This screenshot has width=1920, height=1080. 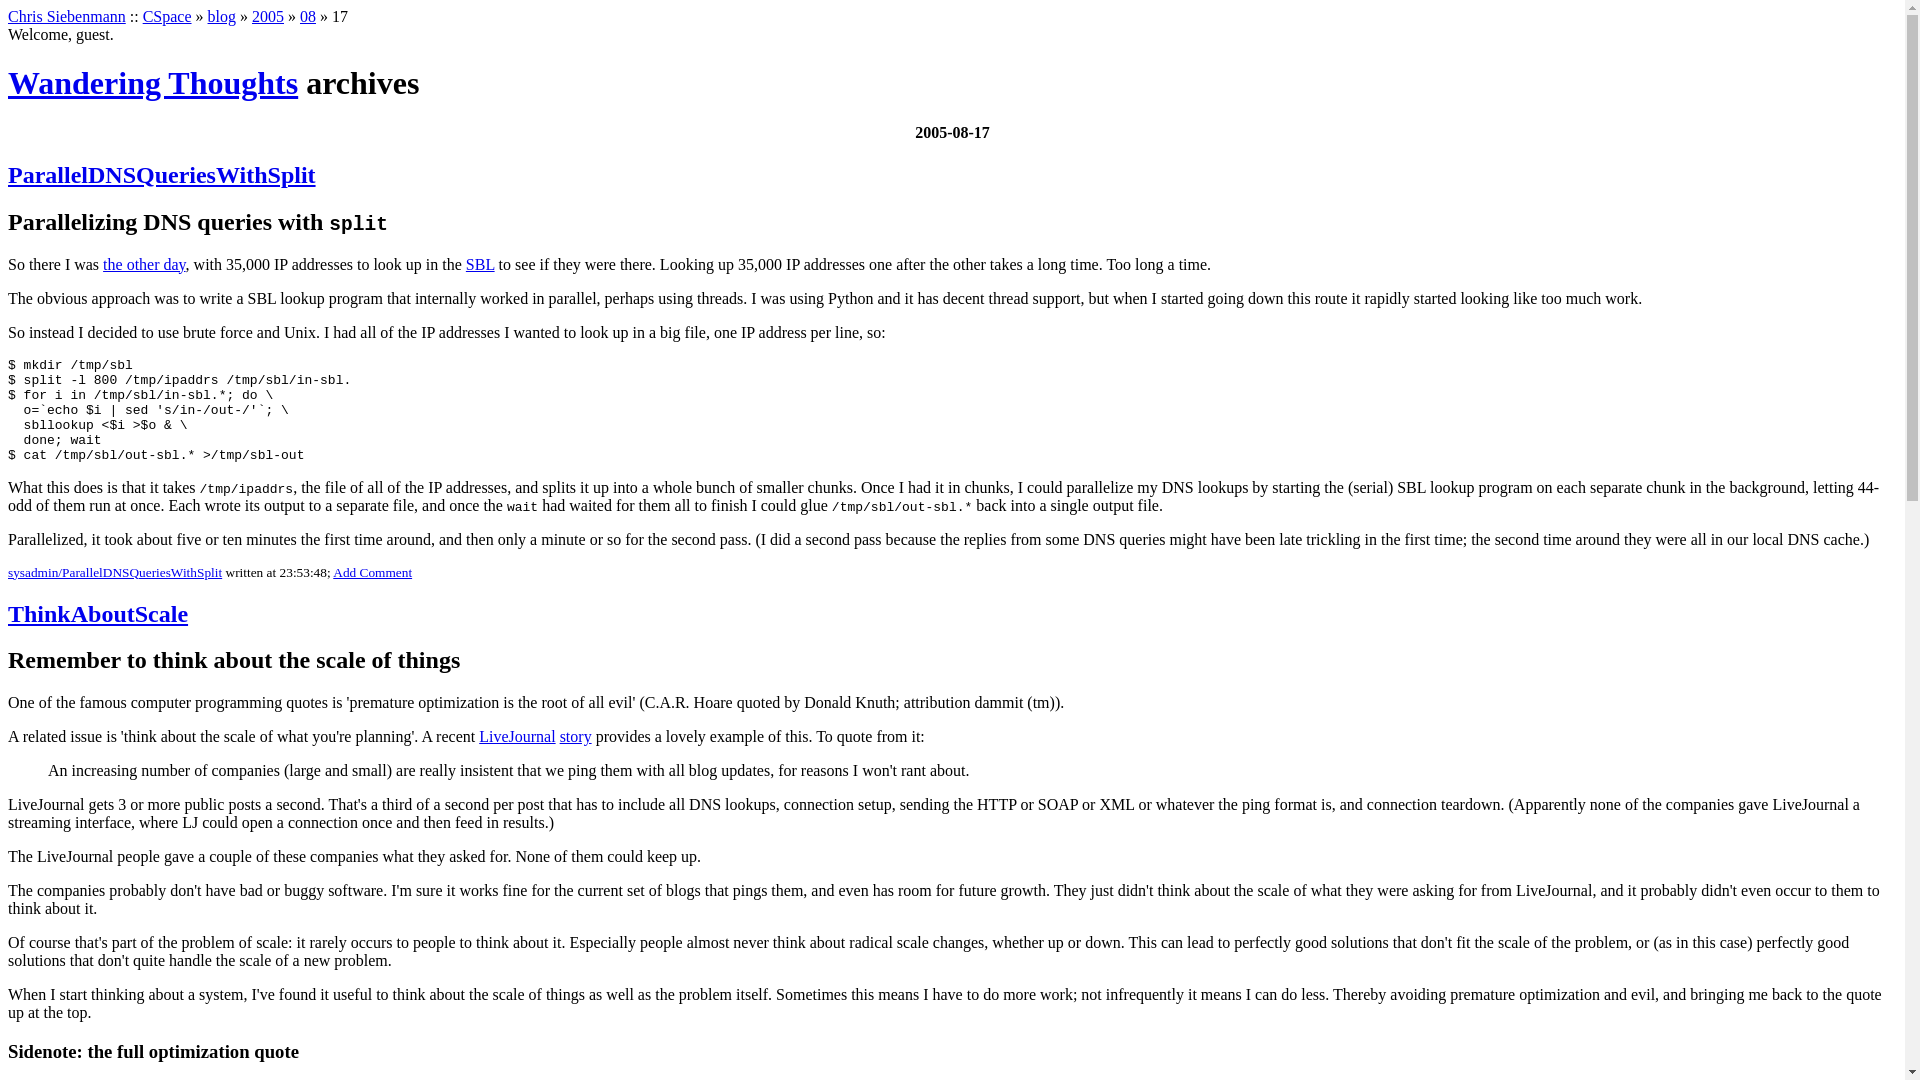 What do you see at coordinates (162, 174) in the screenshot?
I see `ParallelDNSQueriesWithSplit` at bounding box center [162, 174].